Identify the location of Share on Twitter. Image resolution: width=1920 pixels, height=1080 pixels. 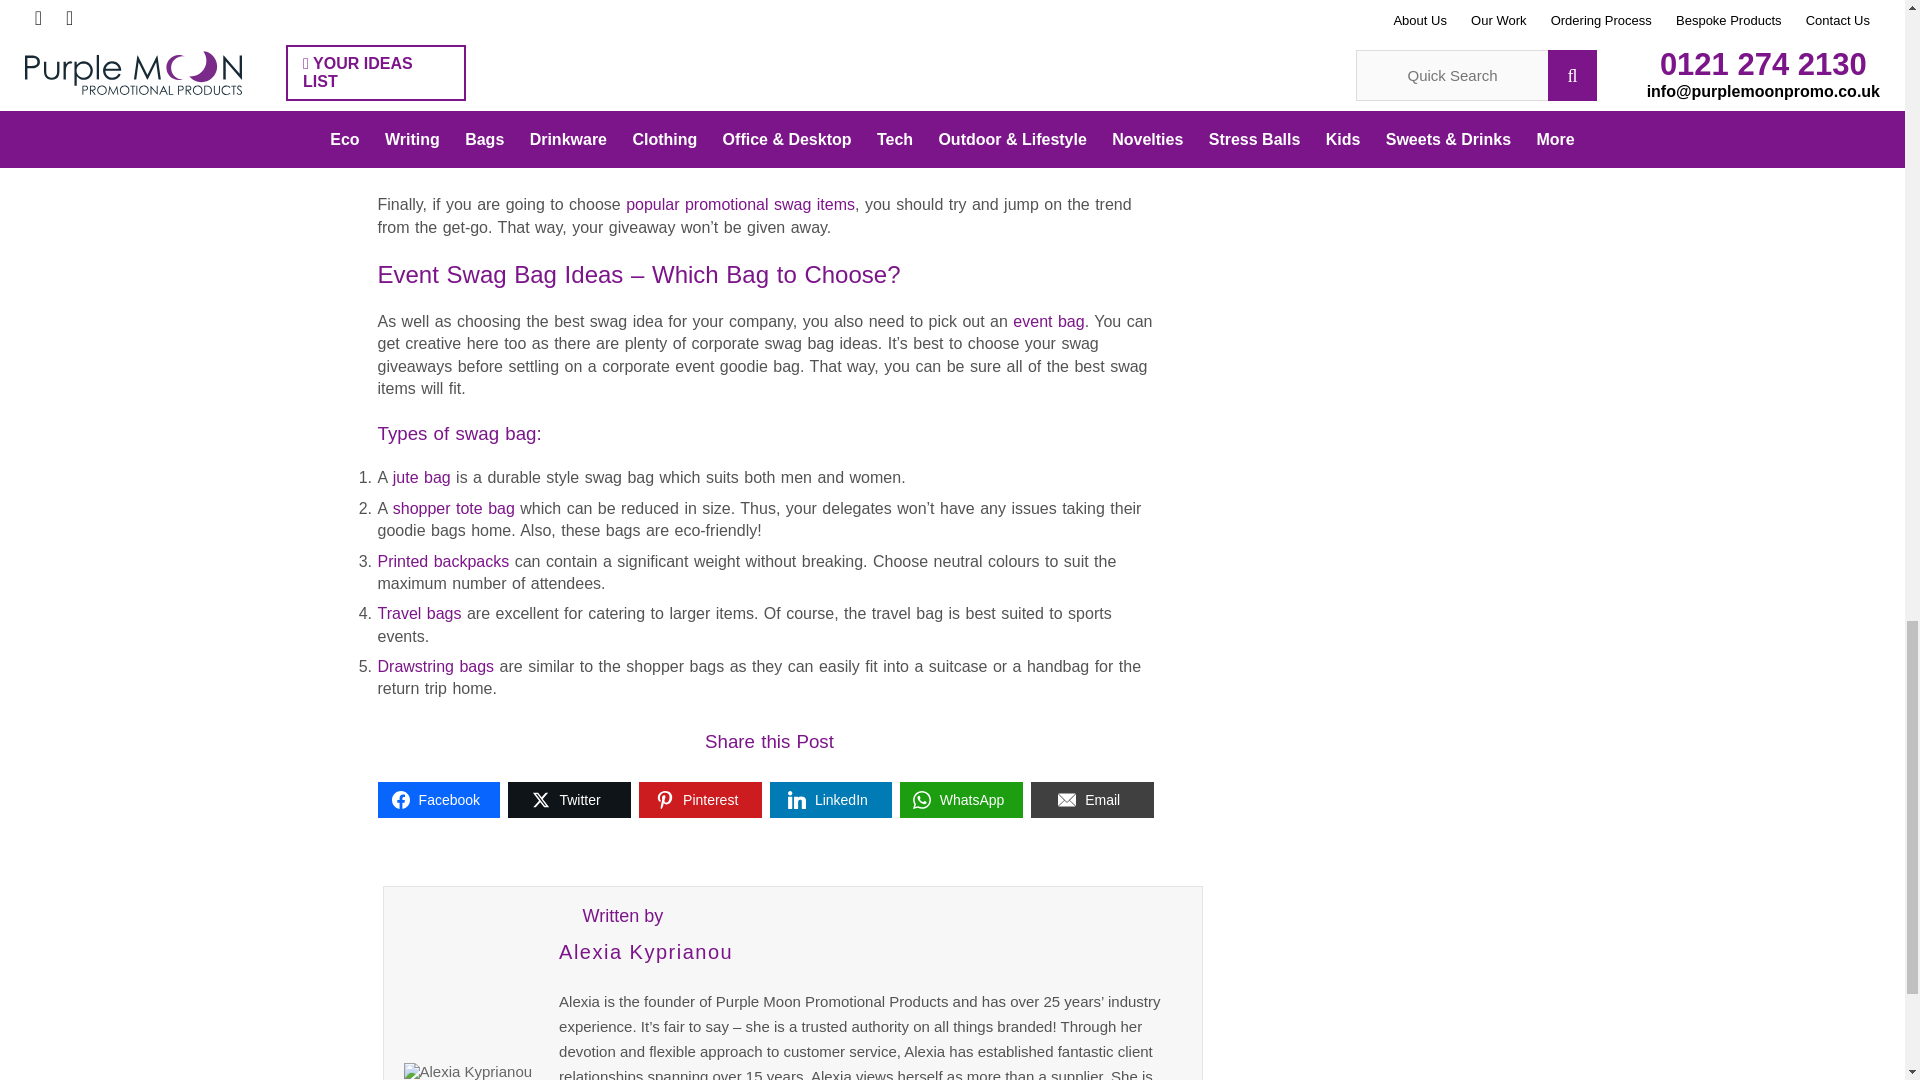
(570, 799).